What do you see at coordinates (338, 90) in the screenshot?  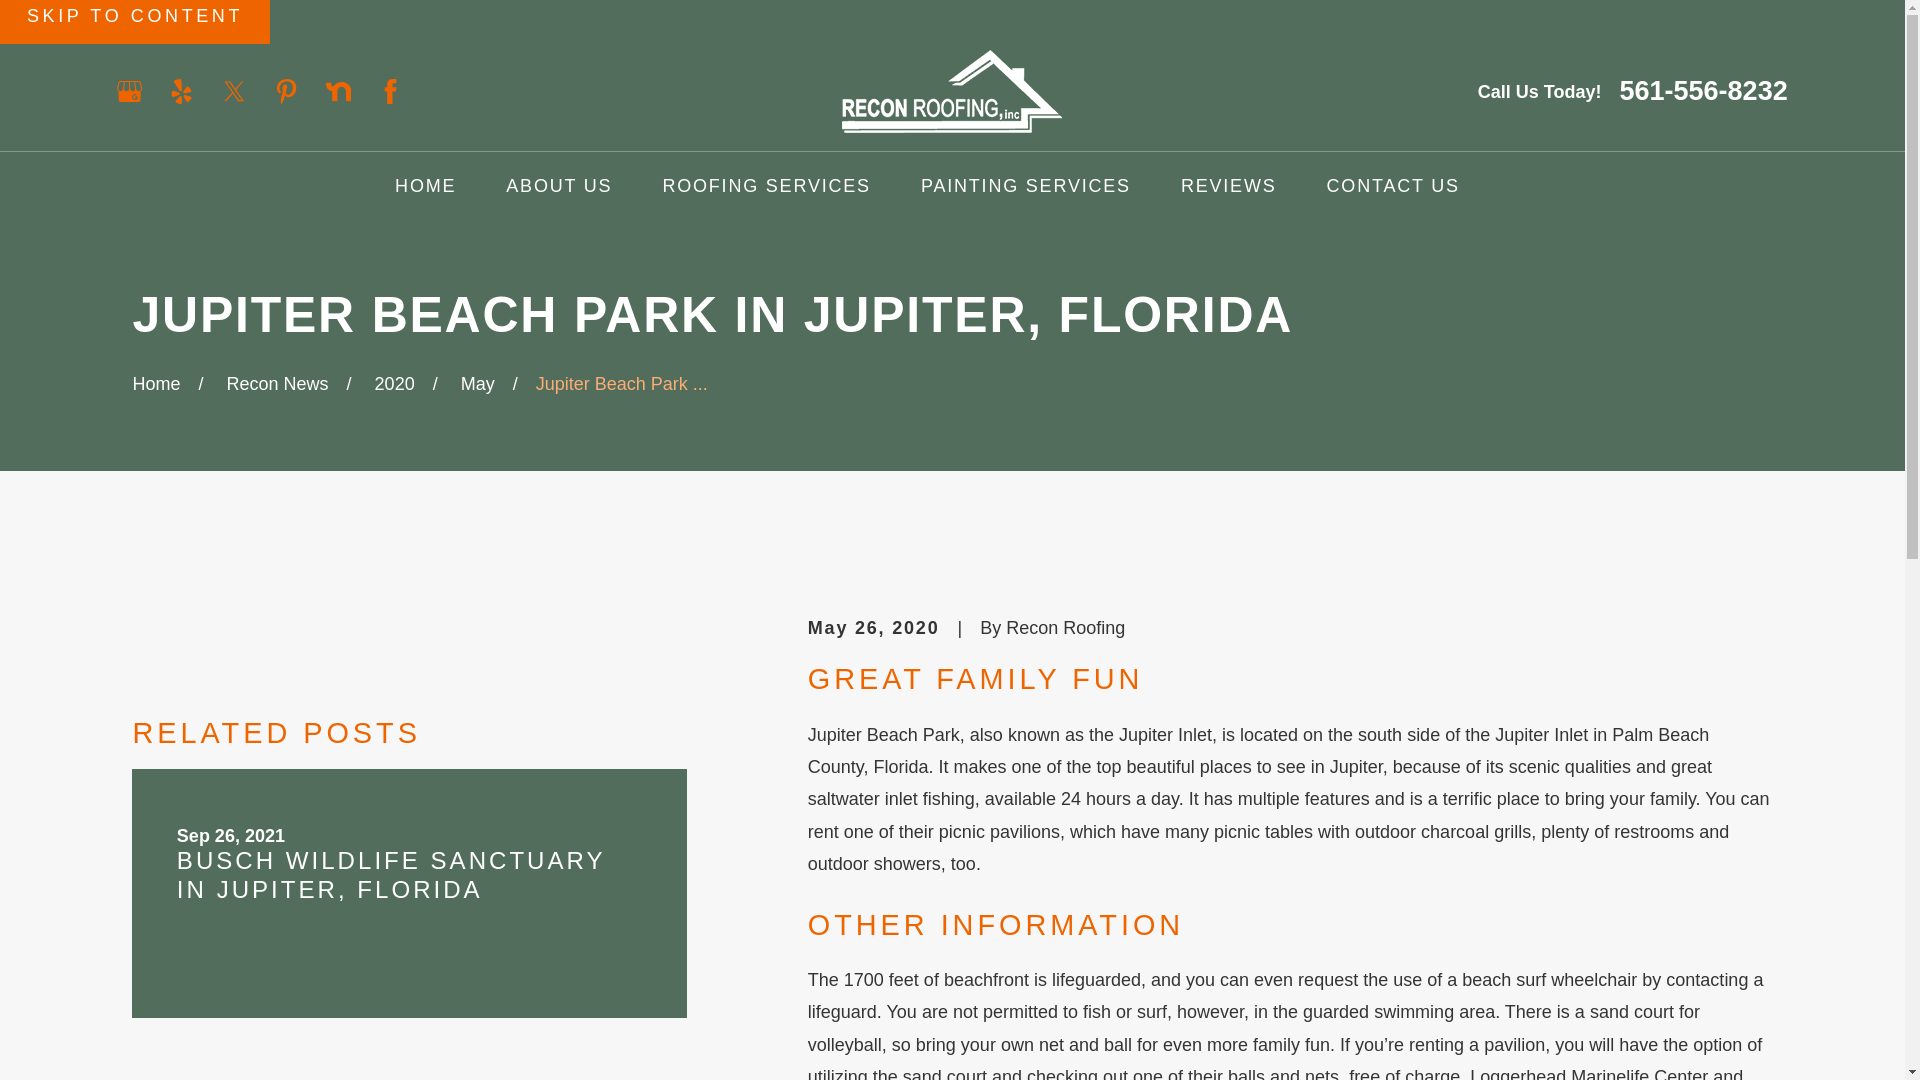 I see `Nextdoor` at bounding box center [338, 90].